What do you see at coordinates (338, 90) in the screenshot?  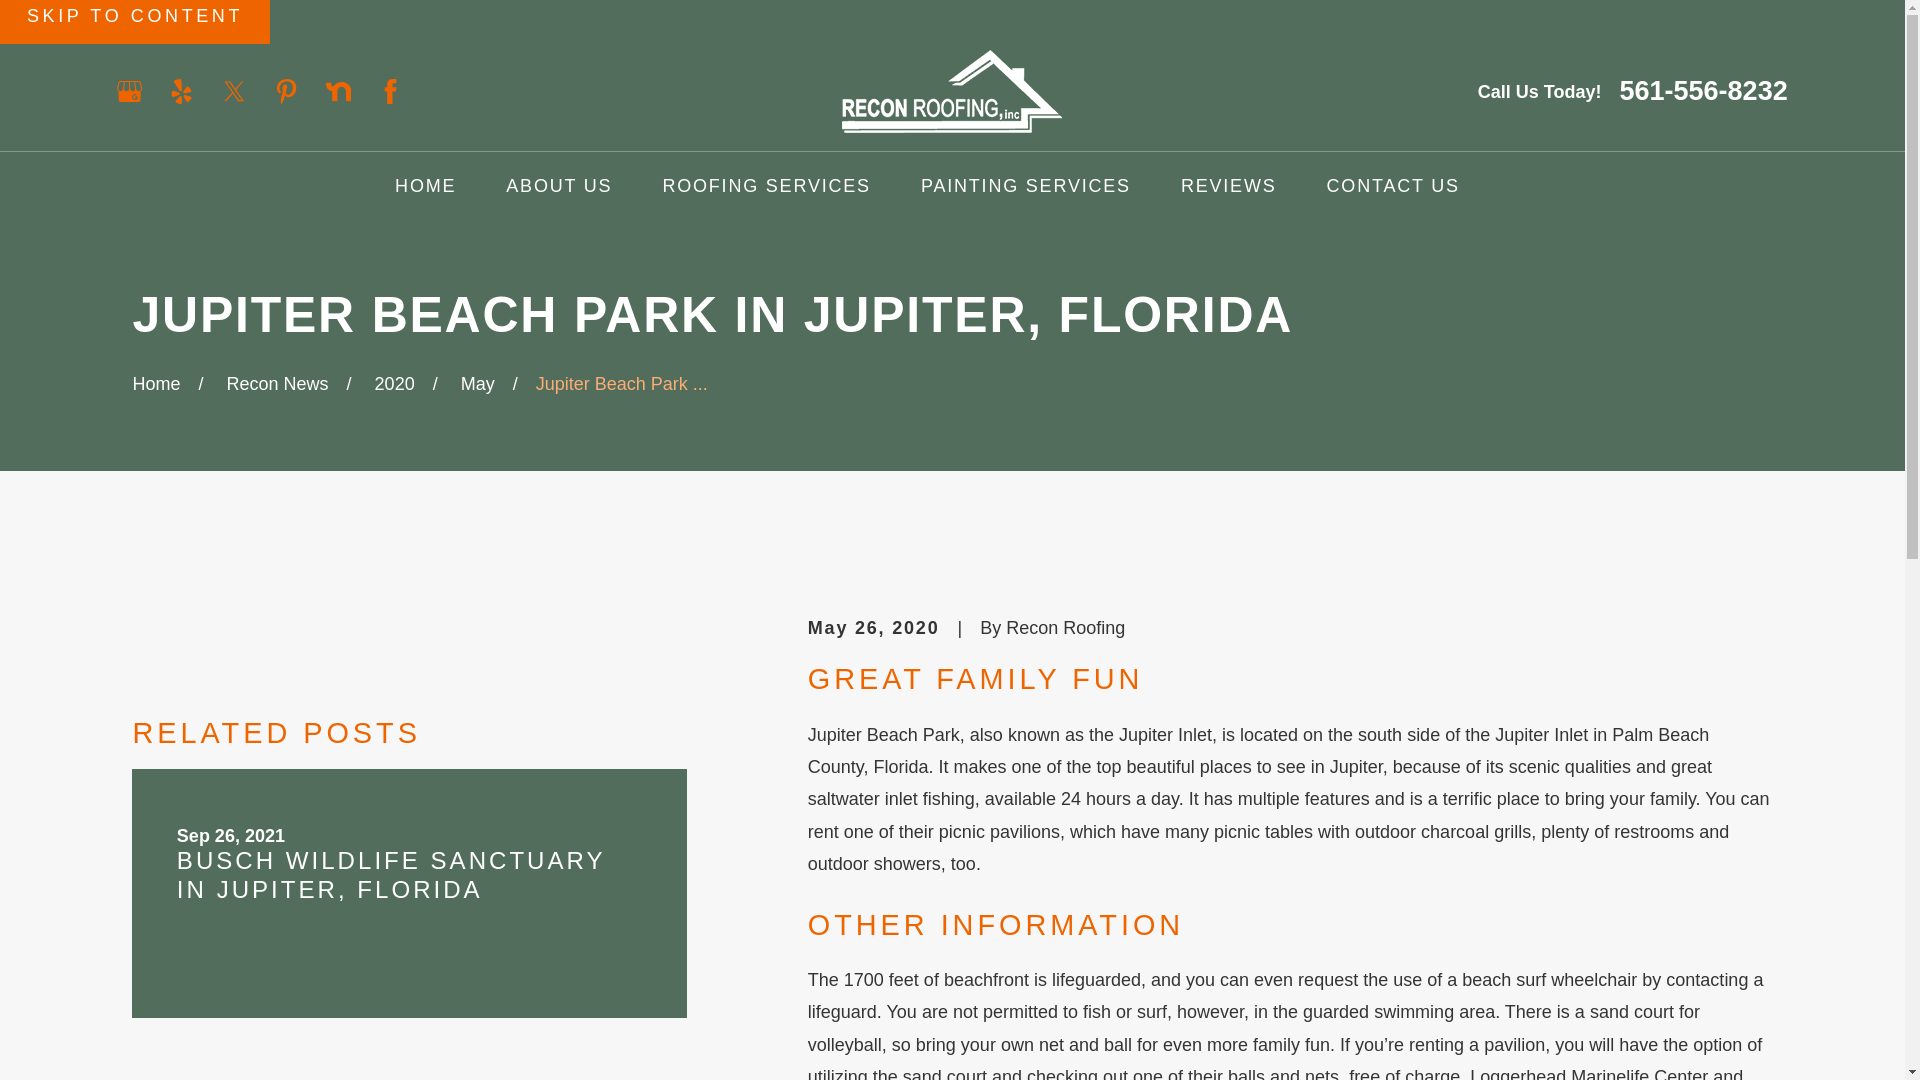 I see `Nextdoor` at bounding box center [338, 90].